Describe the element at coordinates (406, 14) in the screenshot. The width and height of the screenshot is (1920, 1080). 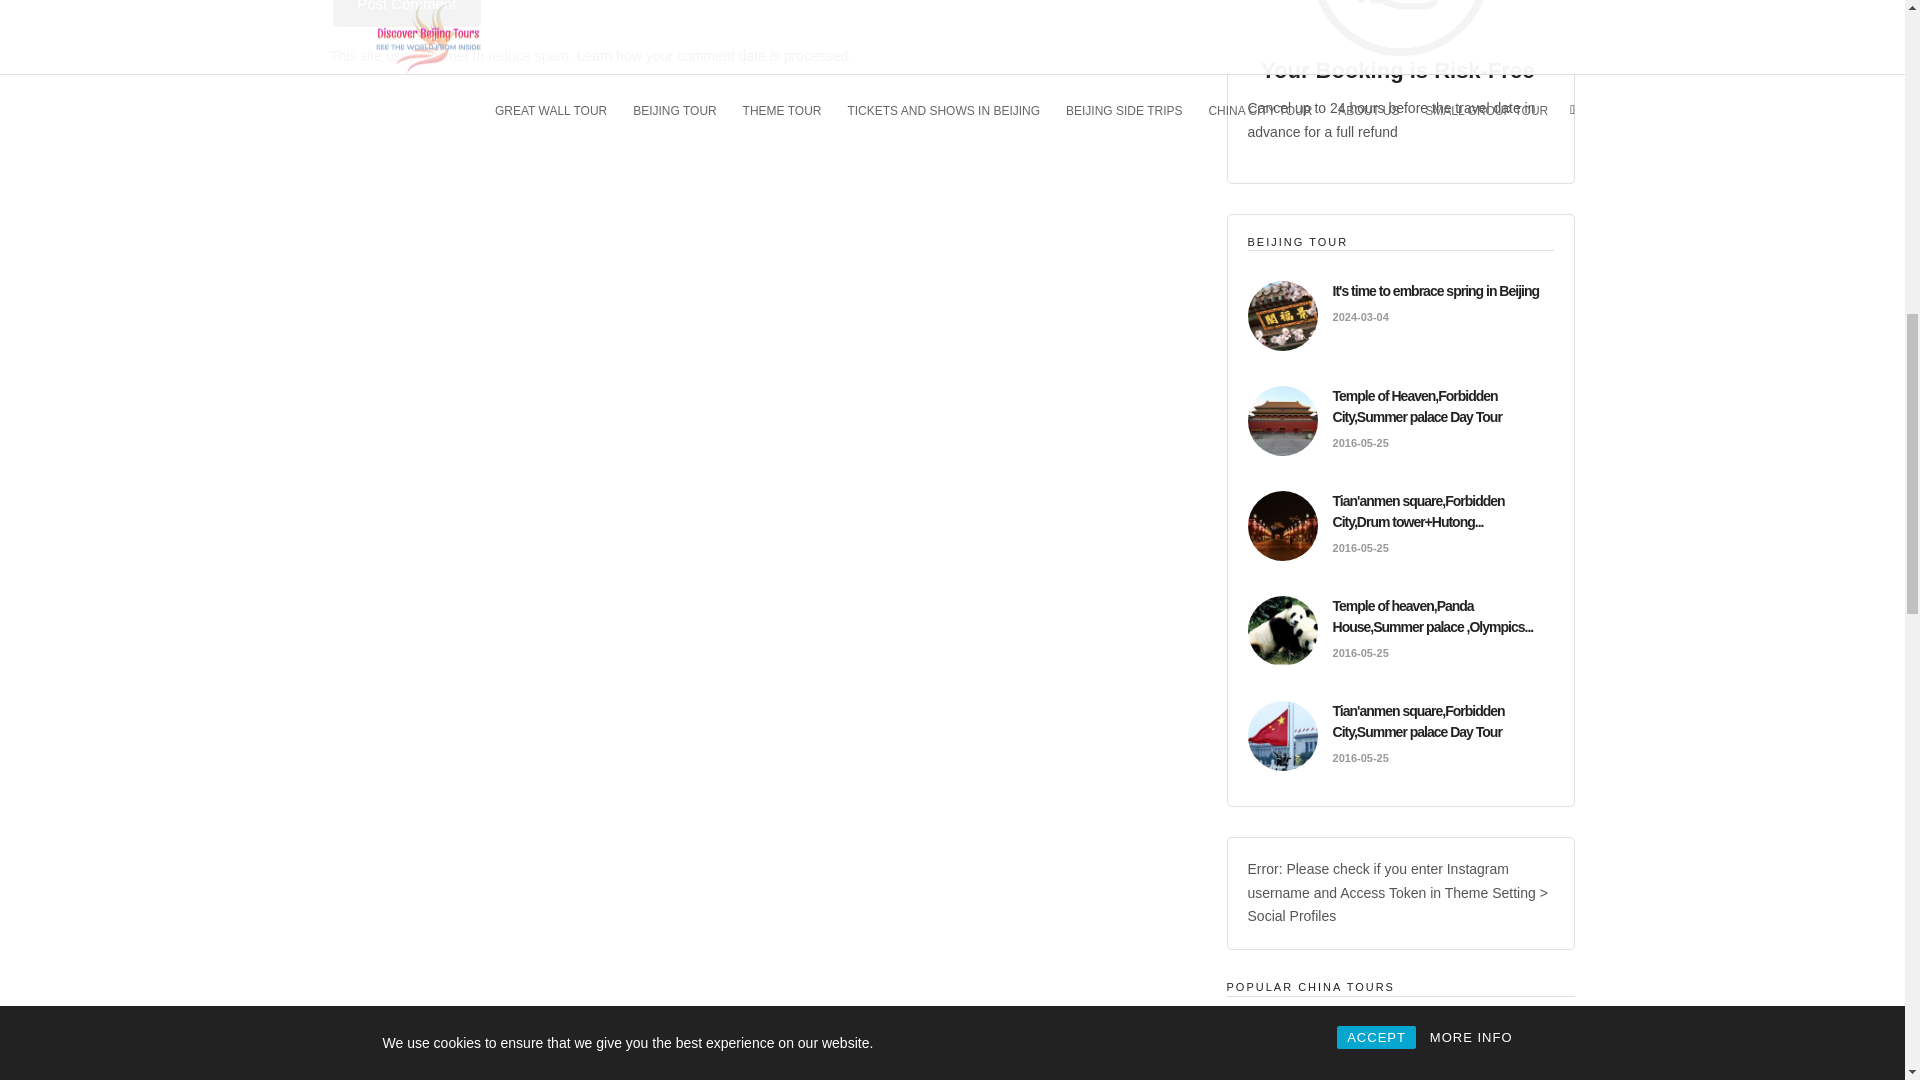
I see `Post Comment` at that location.